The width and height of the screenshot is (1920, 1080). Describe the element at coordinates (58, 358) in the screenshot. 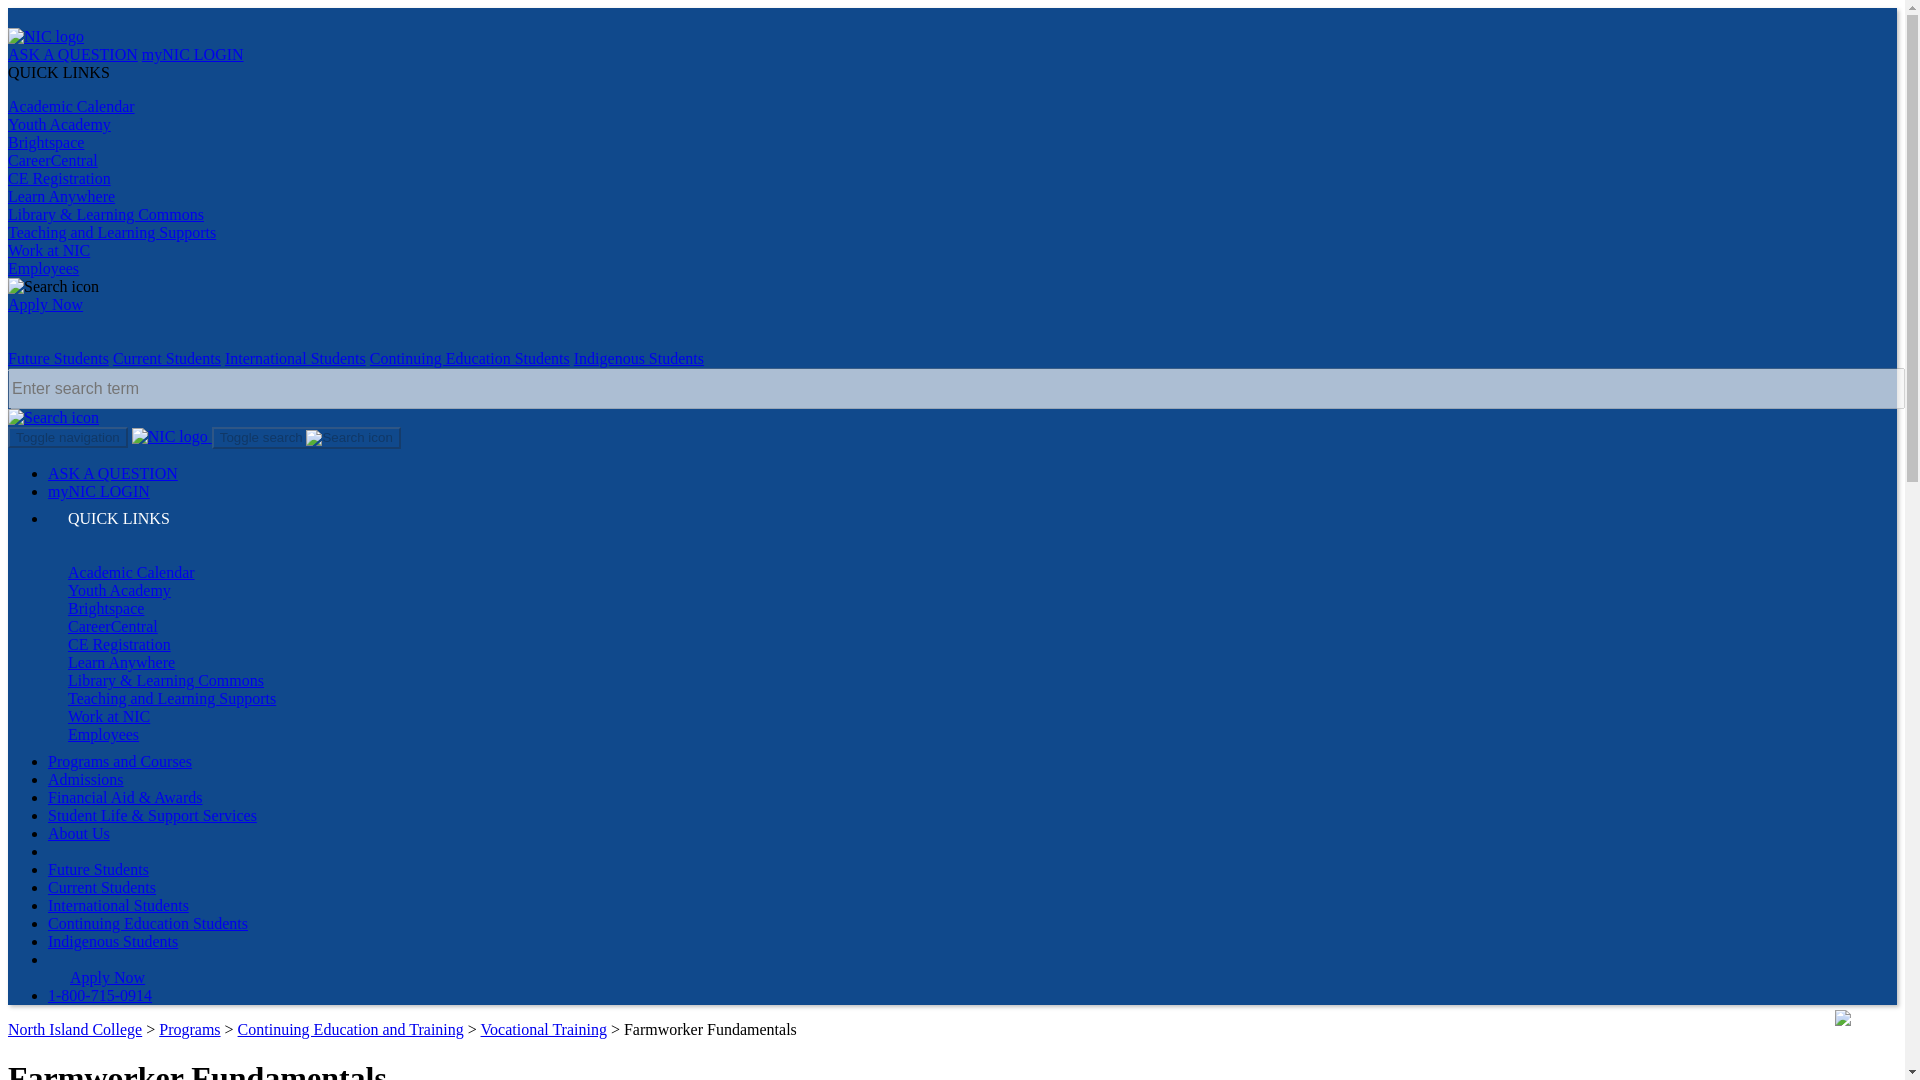

I see `Future Students` at that location.